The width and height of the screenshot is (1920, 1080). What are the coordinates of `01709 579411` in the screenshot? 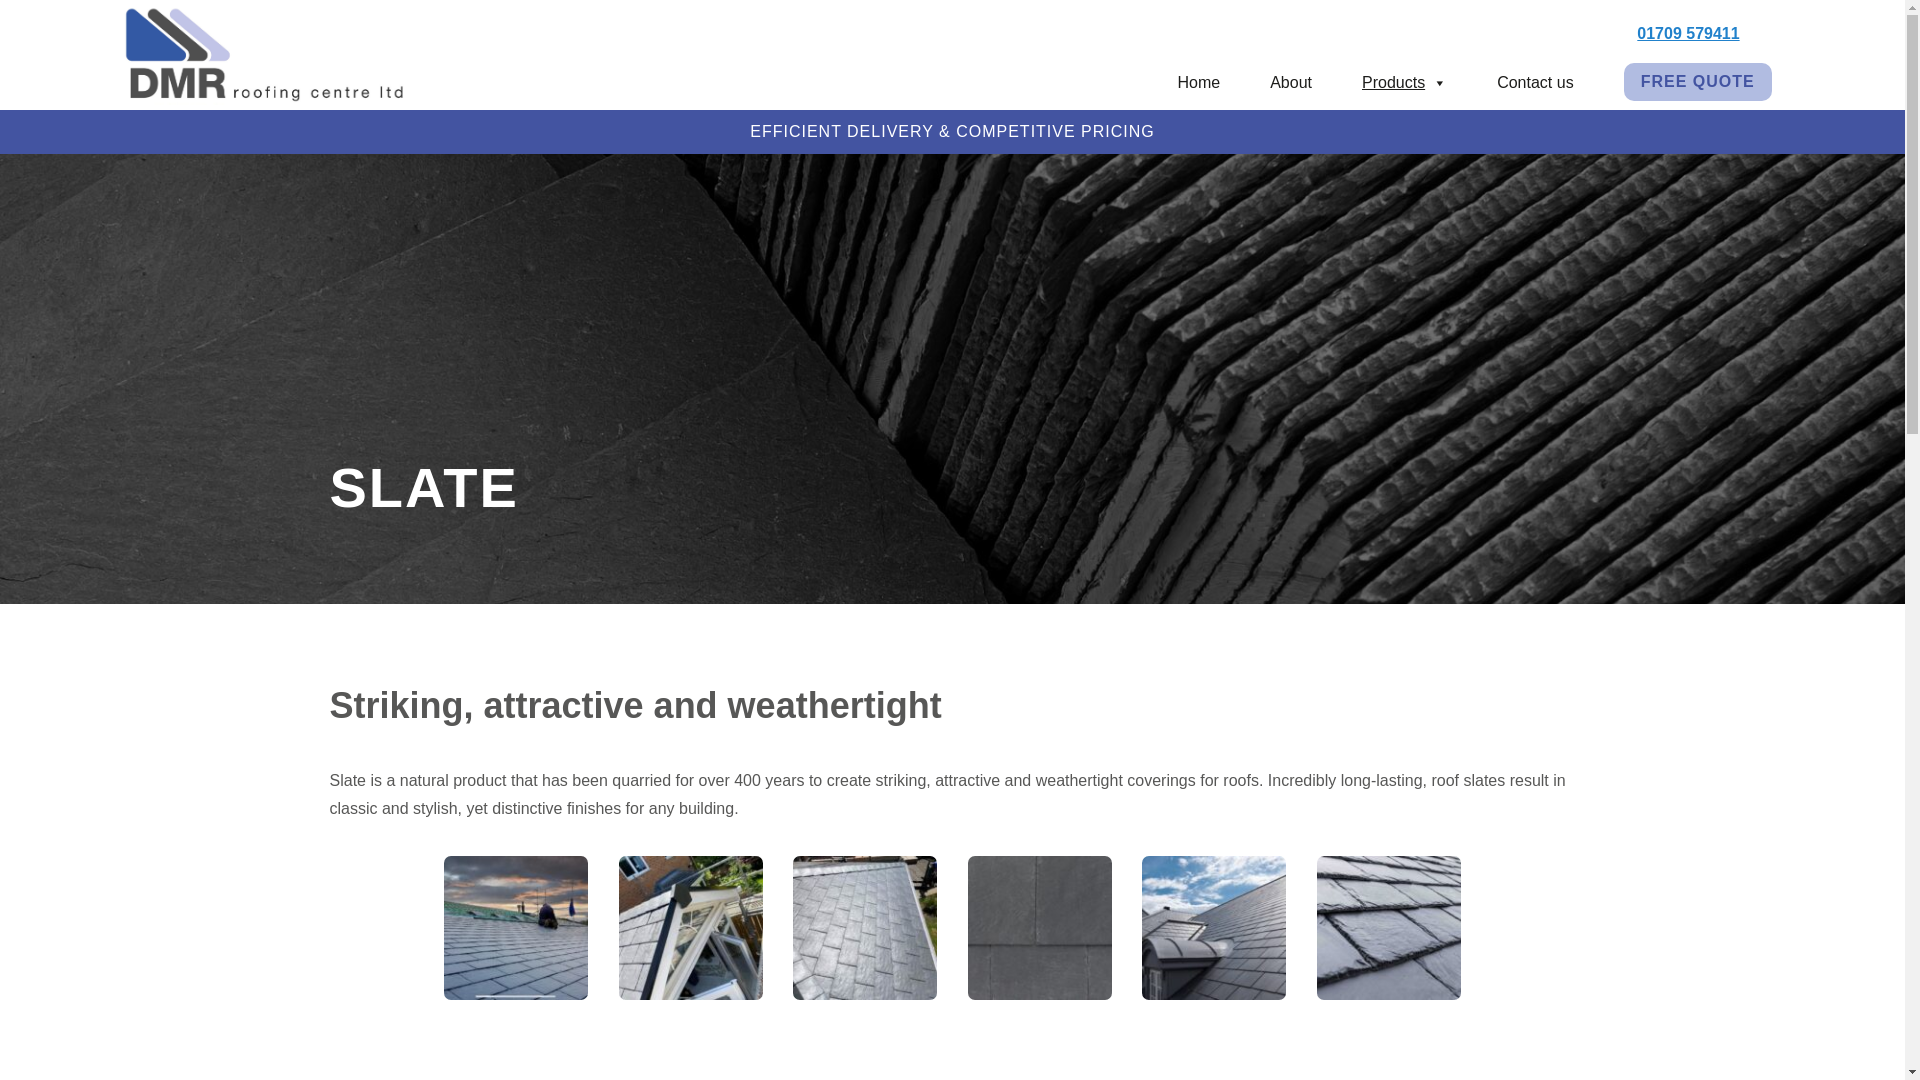 It's located at (1688, 33).